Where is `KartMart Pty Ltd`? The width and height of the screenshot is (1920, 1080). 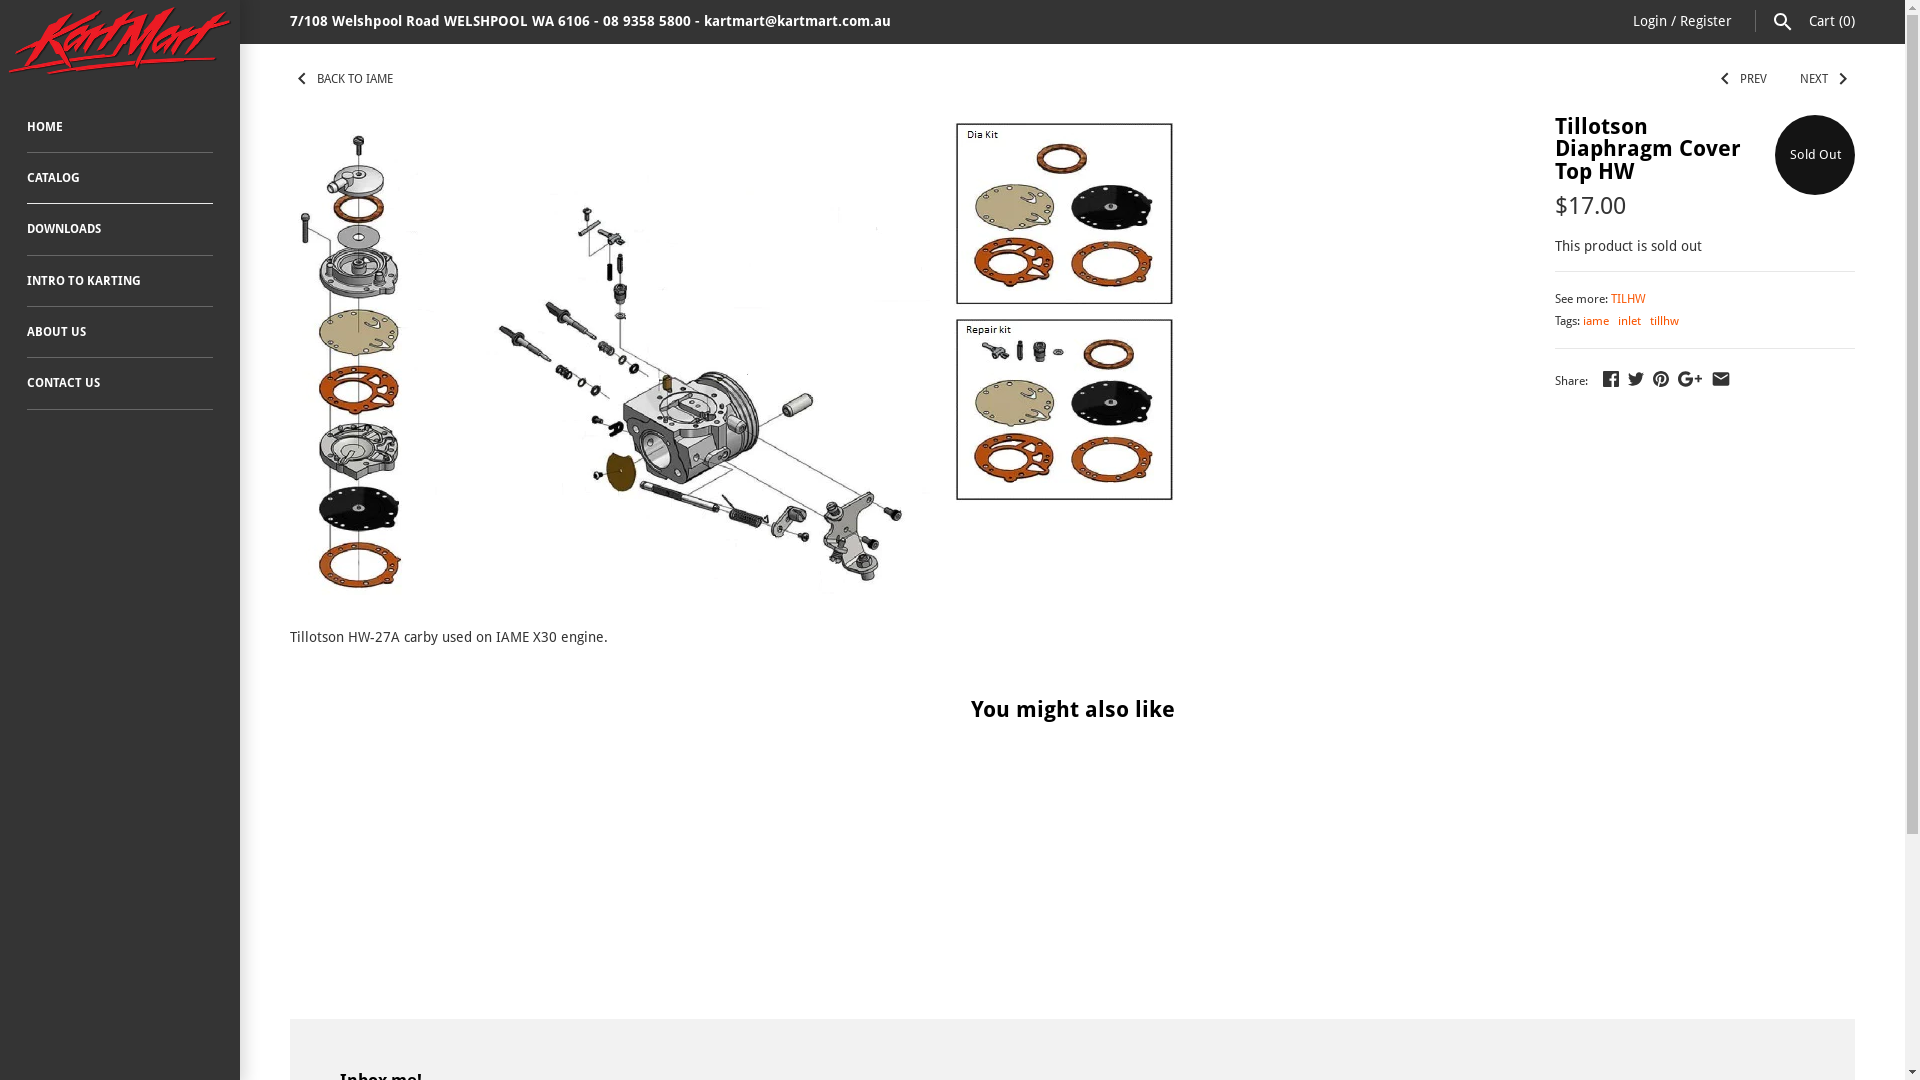
KartMart Pty Ltd is located at coordinates (120, 41).